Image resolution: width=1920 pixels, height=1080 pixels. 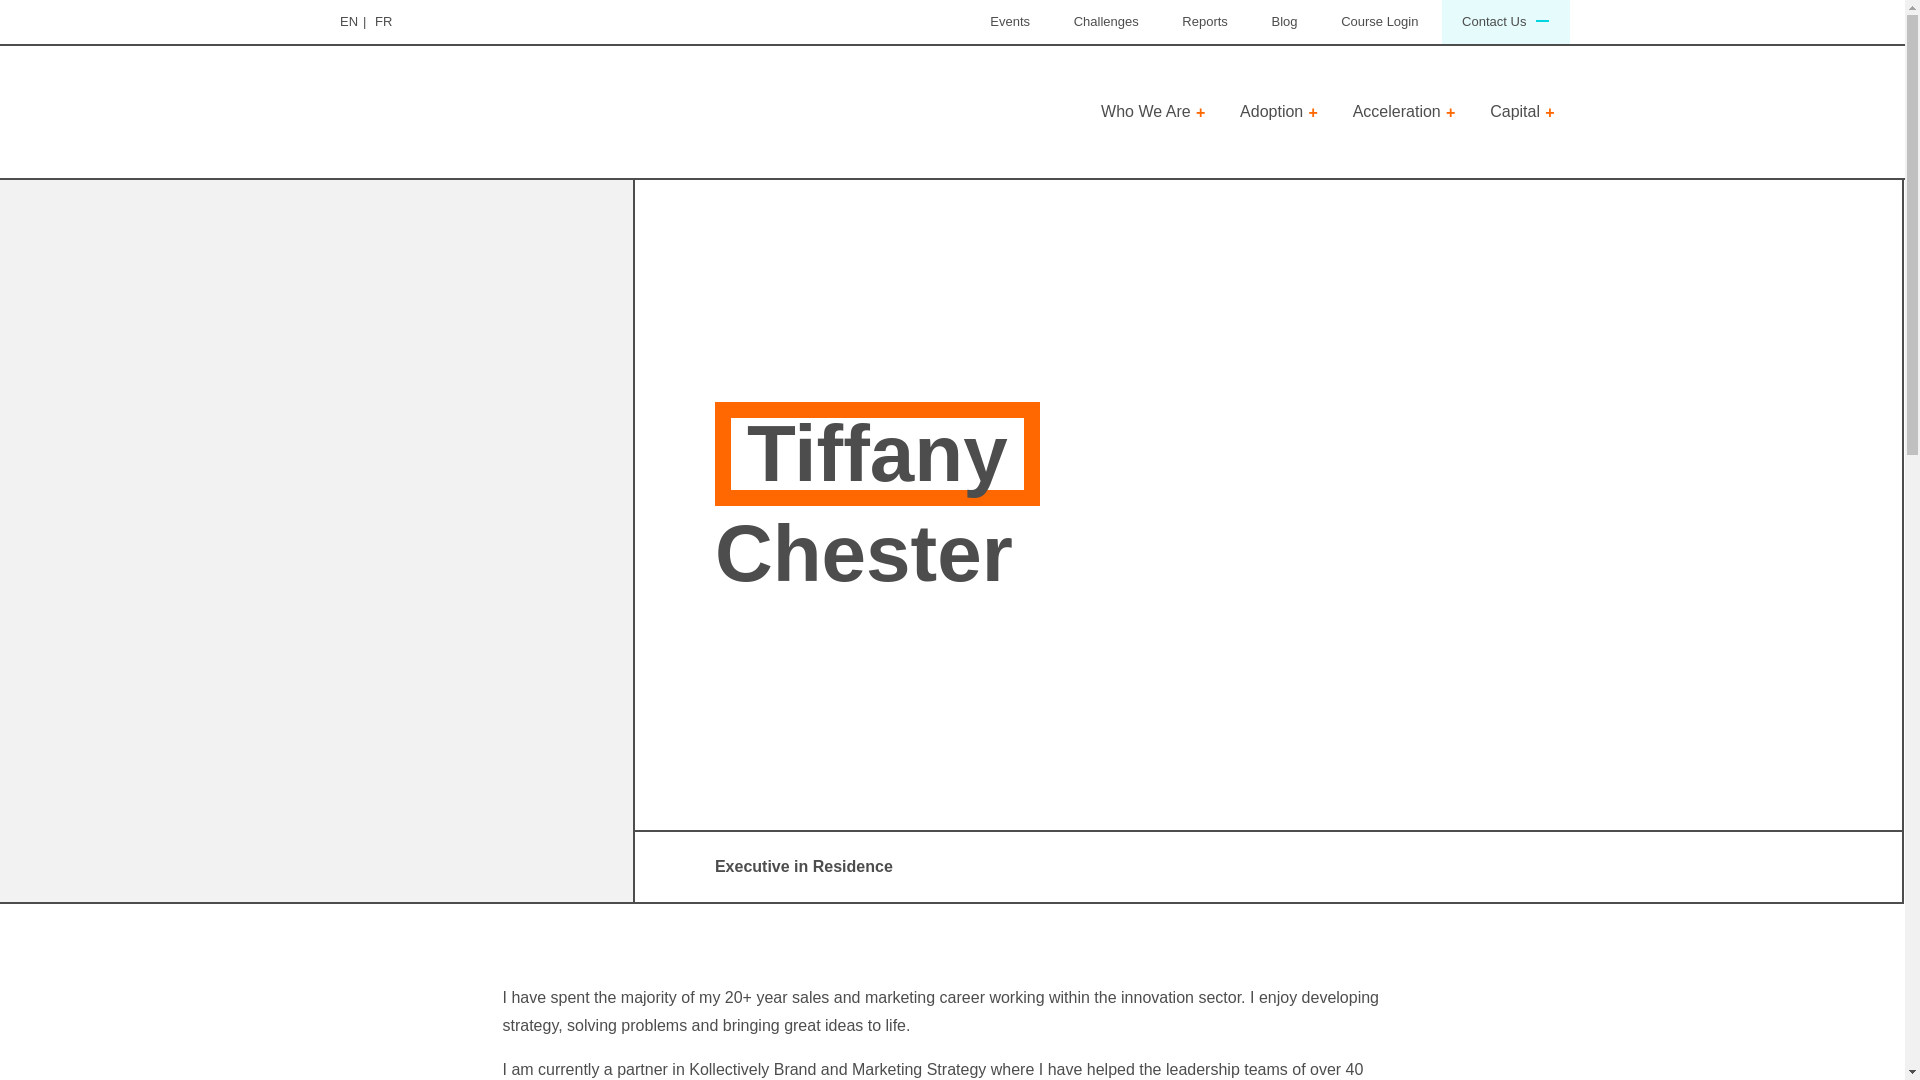 I want to click on Adoption, so click(x=1278, y=111).